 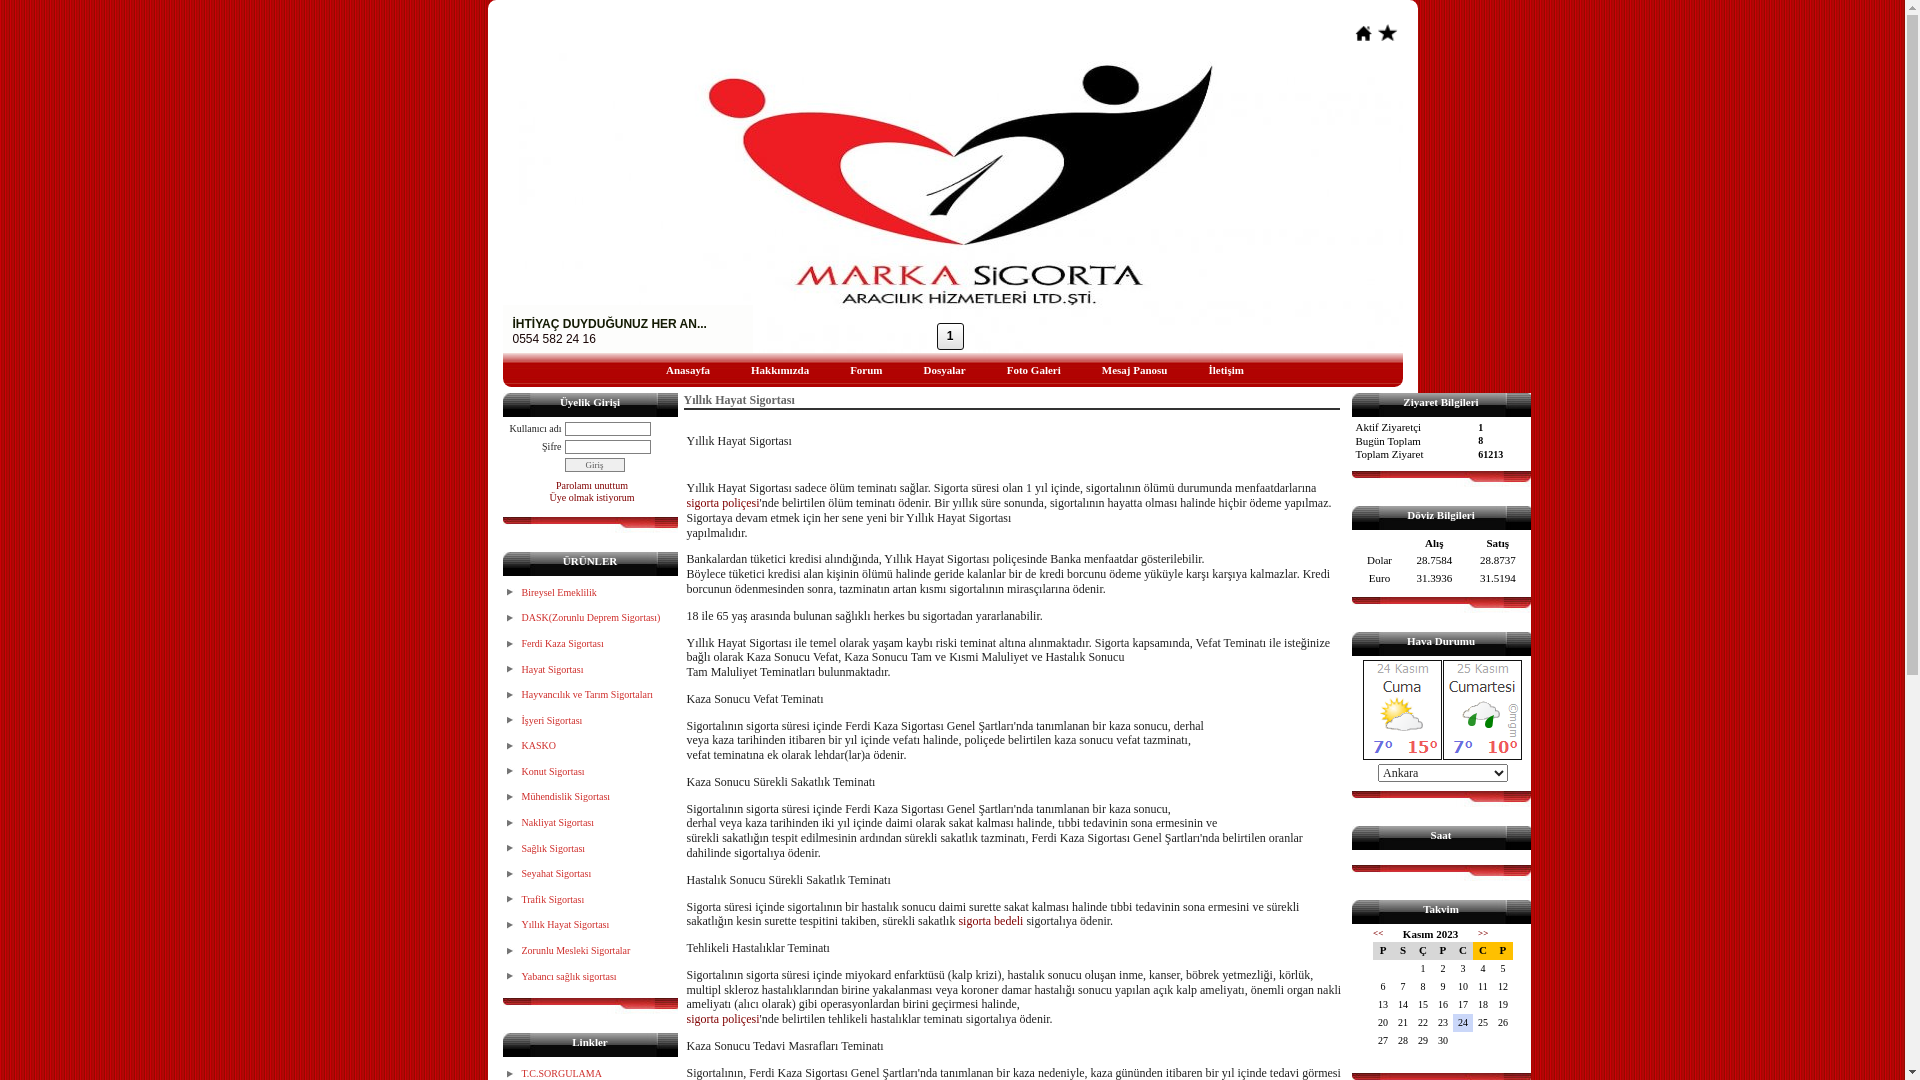 I want to click on 17, so click(x=1463, y=1005).